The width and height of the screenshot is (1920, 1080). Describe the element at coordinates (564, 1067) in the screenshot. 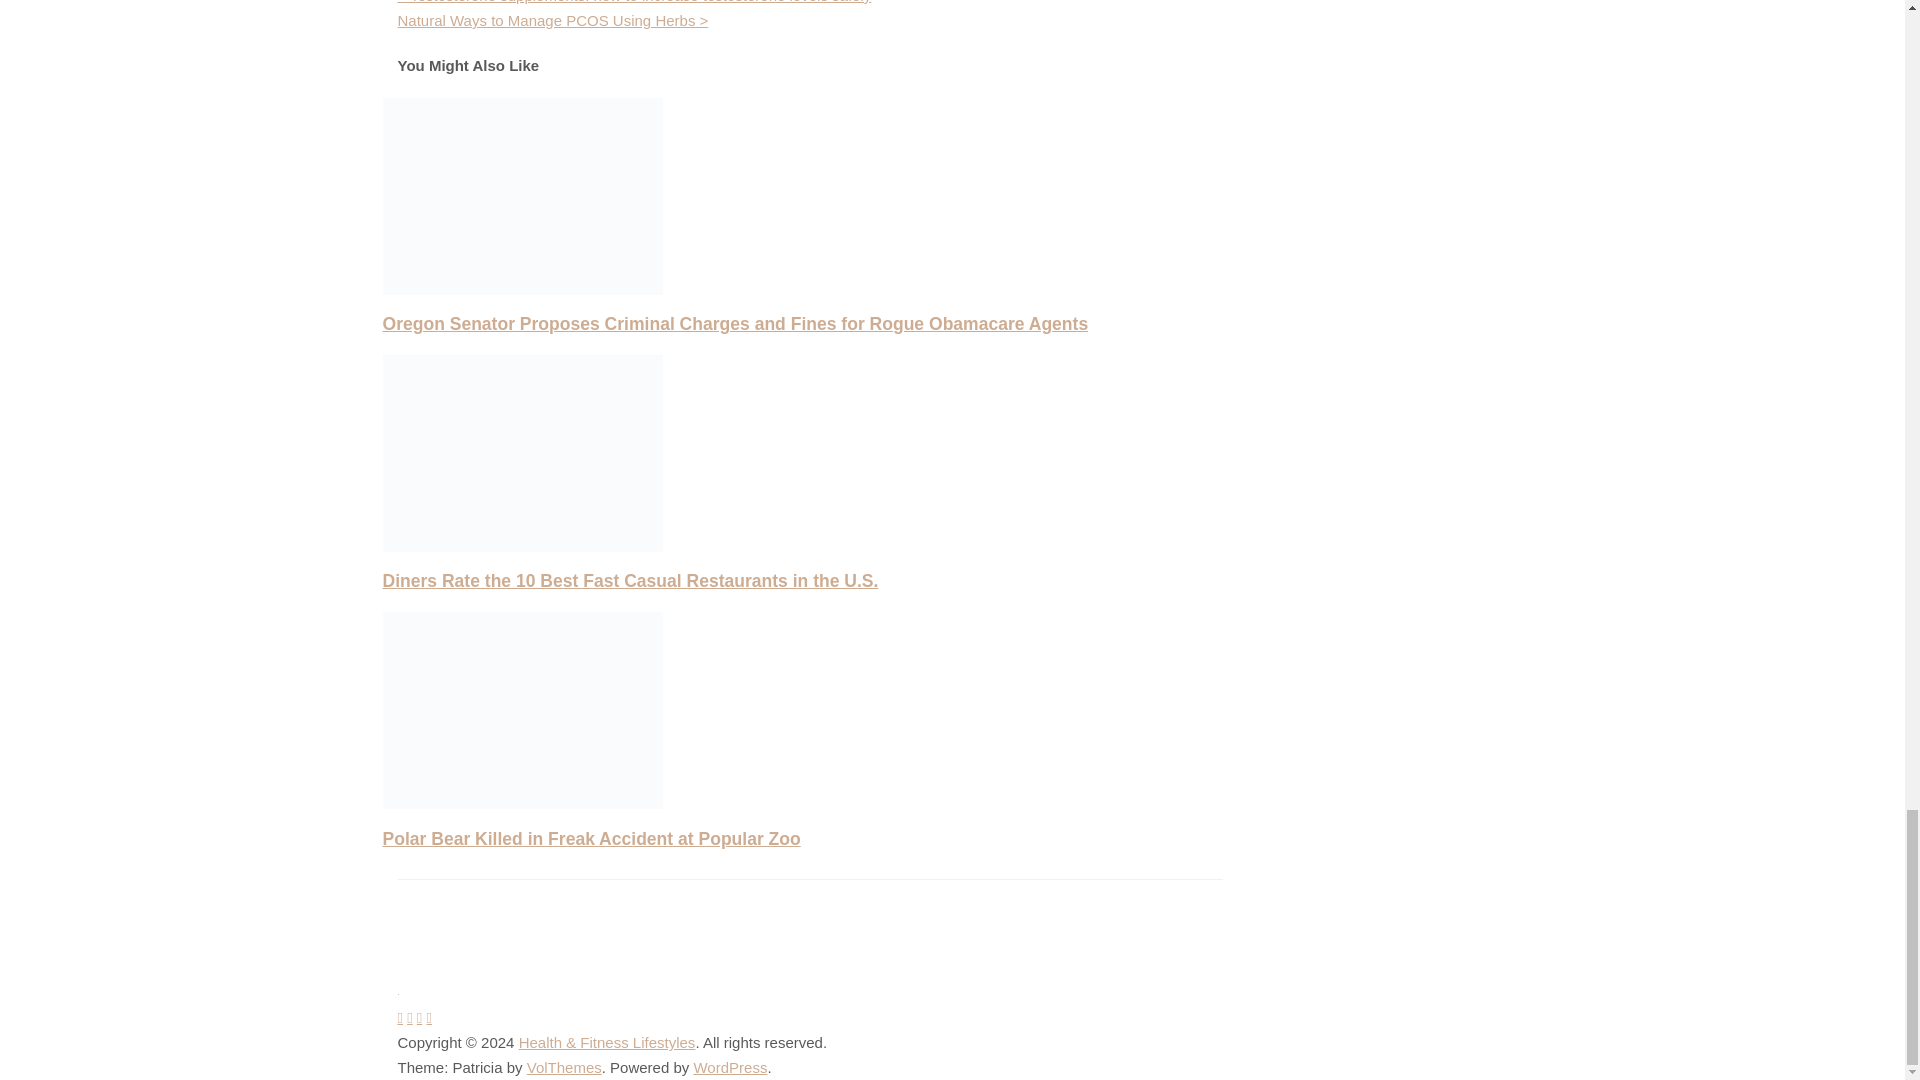

I see `VolThemes` at that location.